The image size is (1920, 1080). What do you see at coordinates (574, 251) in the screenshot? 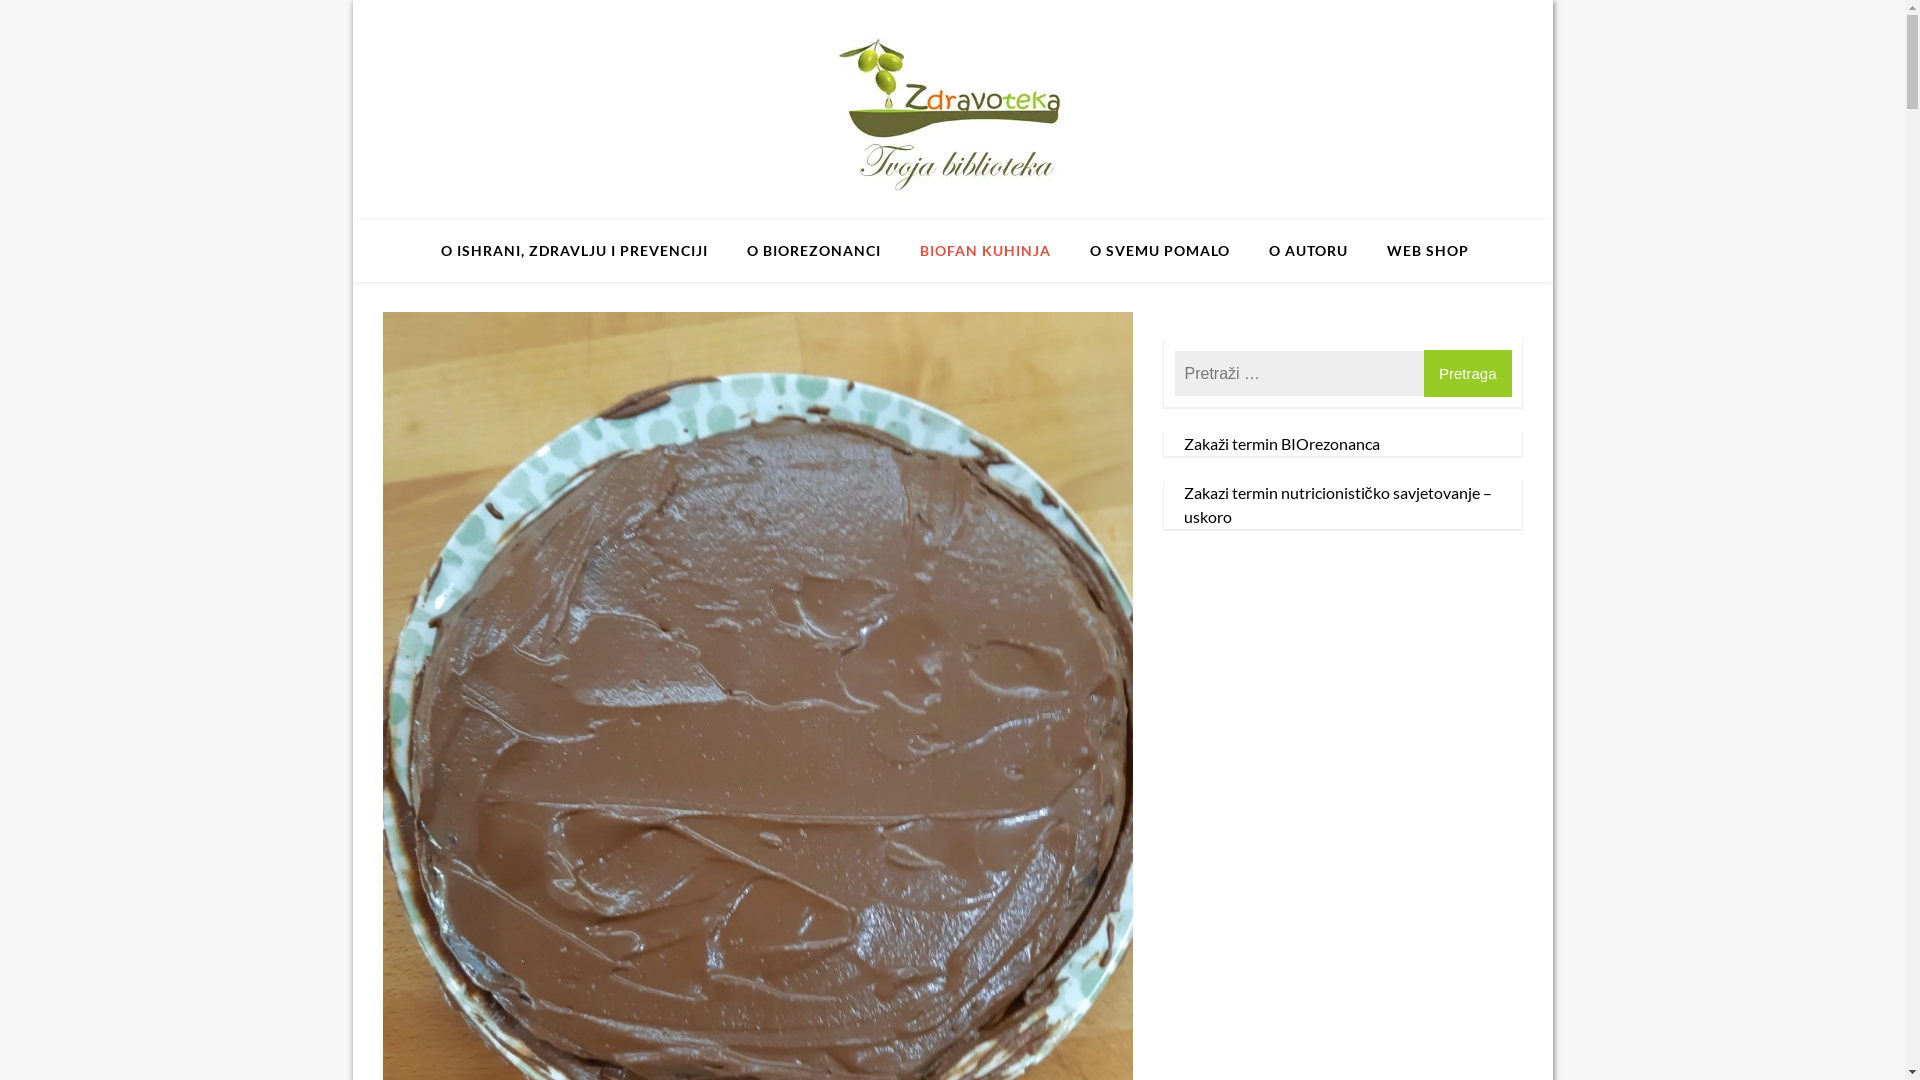
I see `O ISHRANI, ZDRAVLJU I PREVENCIJI` at bounding box center [574, 251].